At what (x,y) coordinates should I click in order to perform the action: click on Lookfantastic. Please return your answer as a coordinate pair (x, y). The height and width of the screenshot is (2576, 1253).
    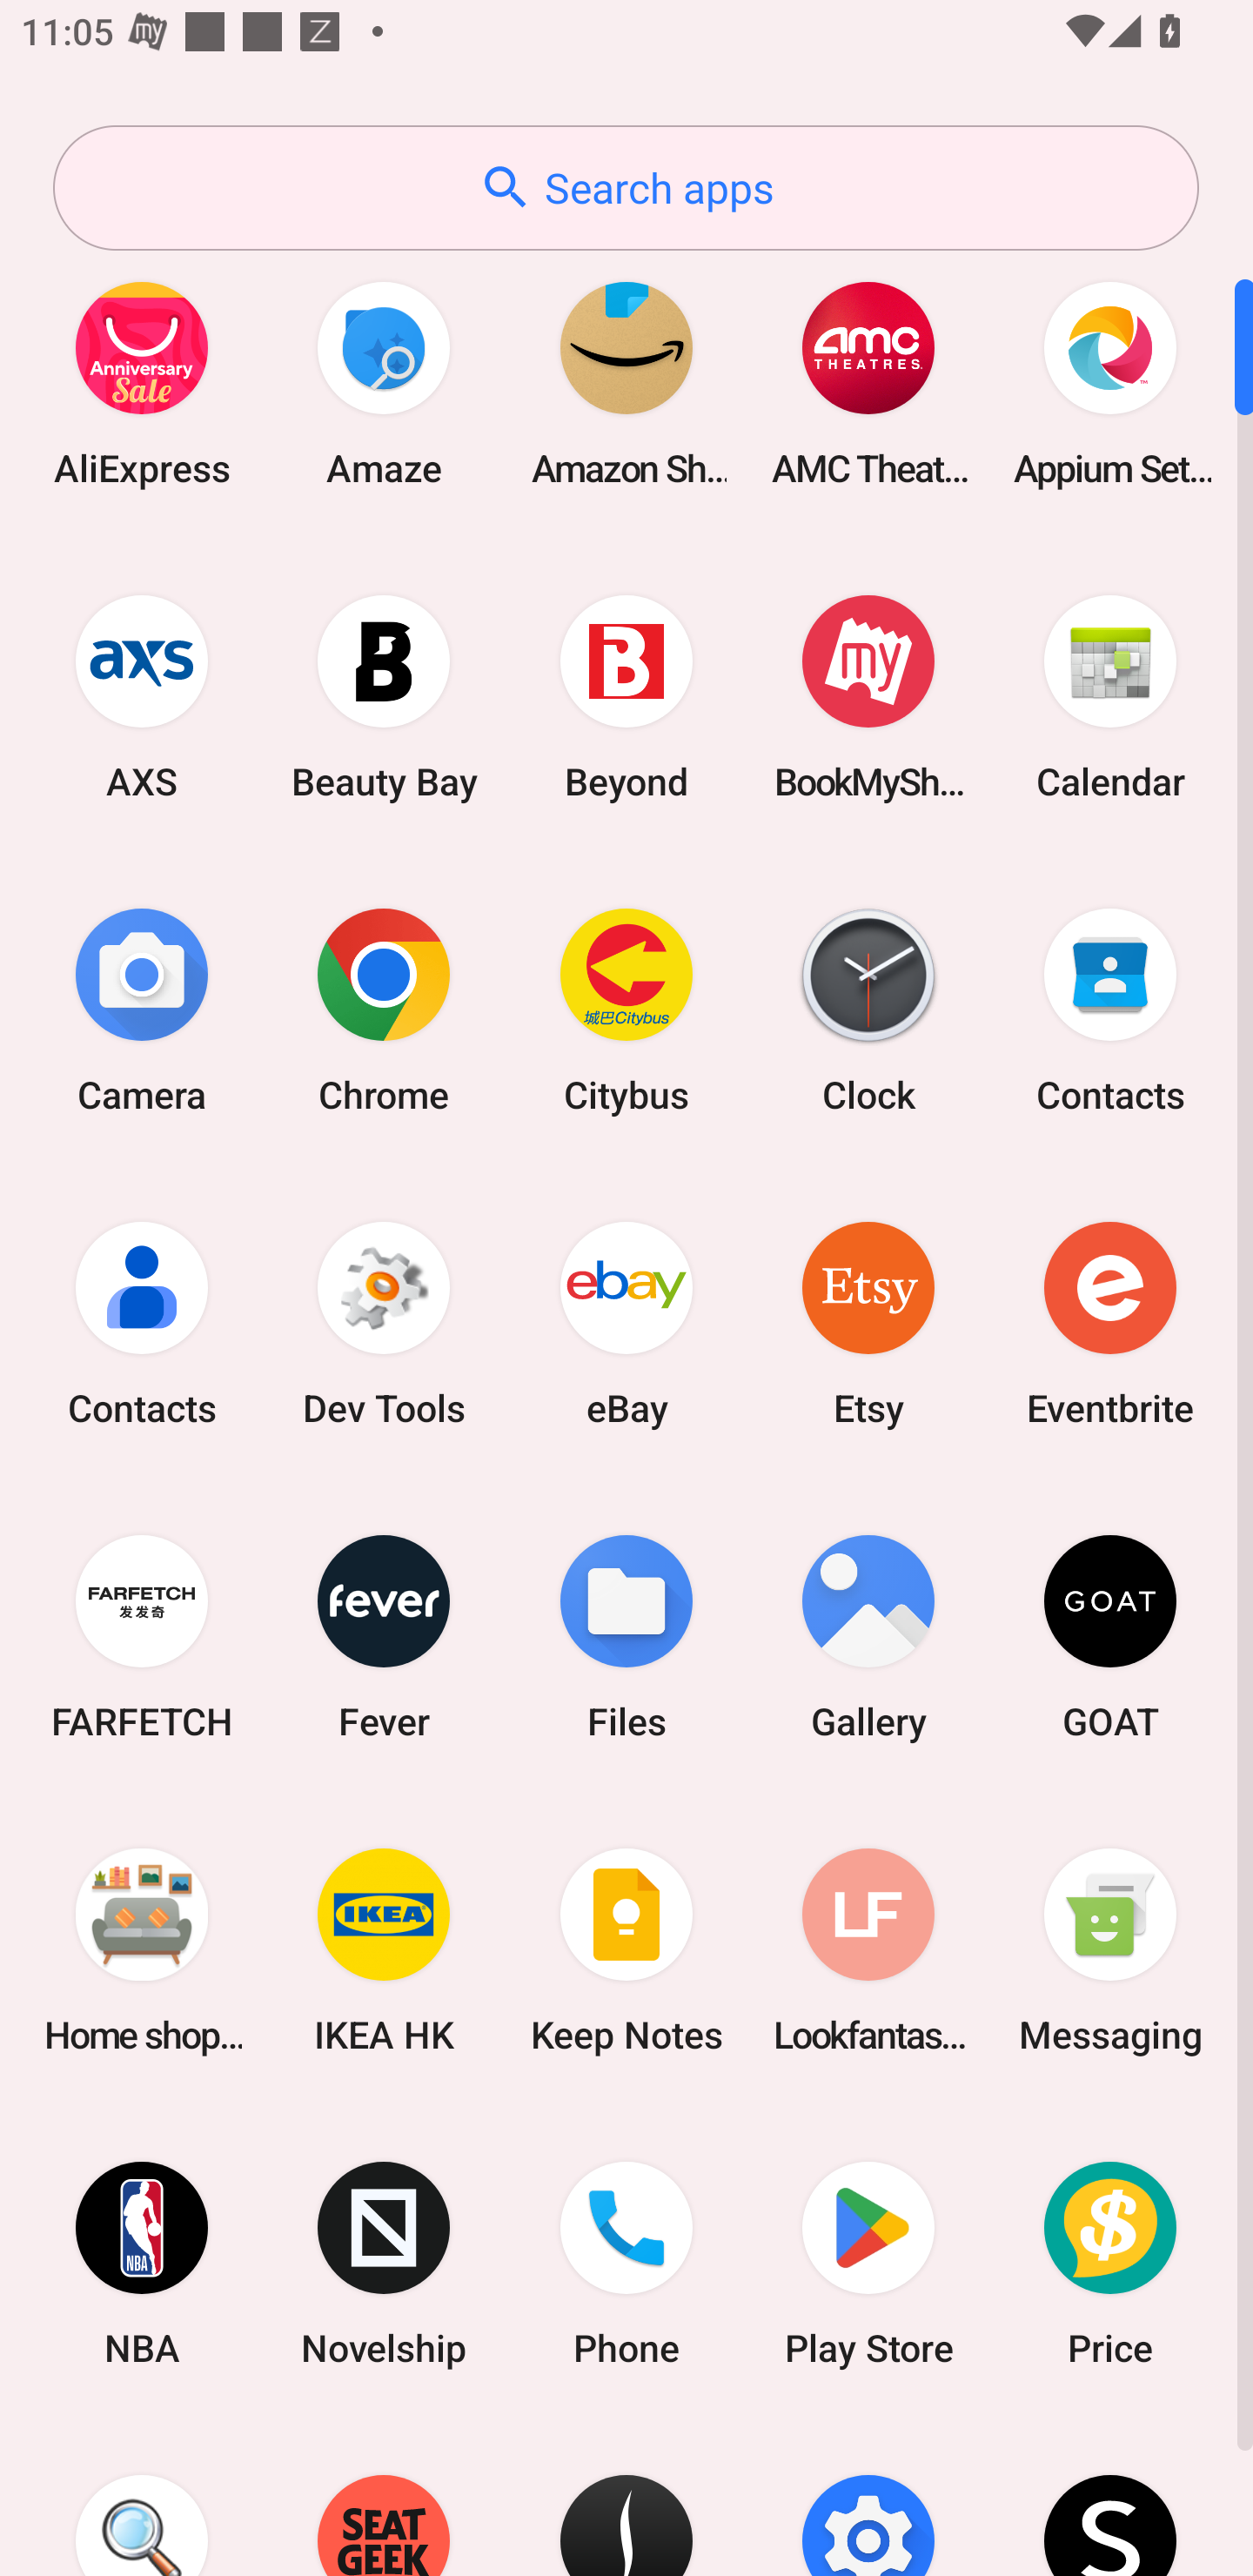
    Looking at the image, I should click on (868, 1949).